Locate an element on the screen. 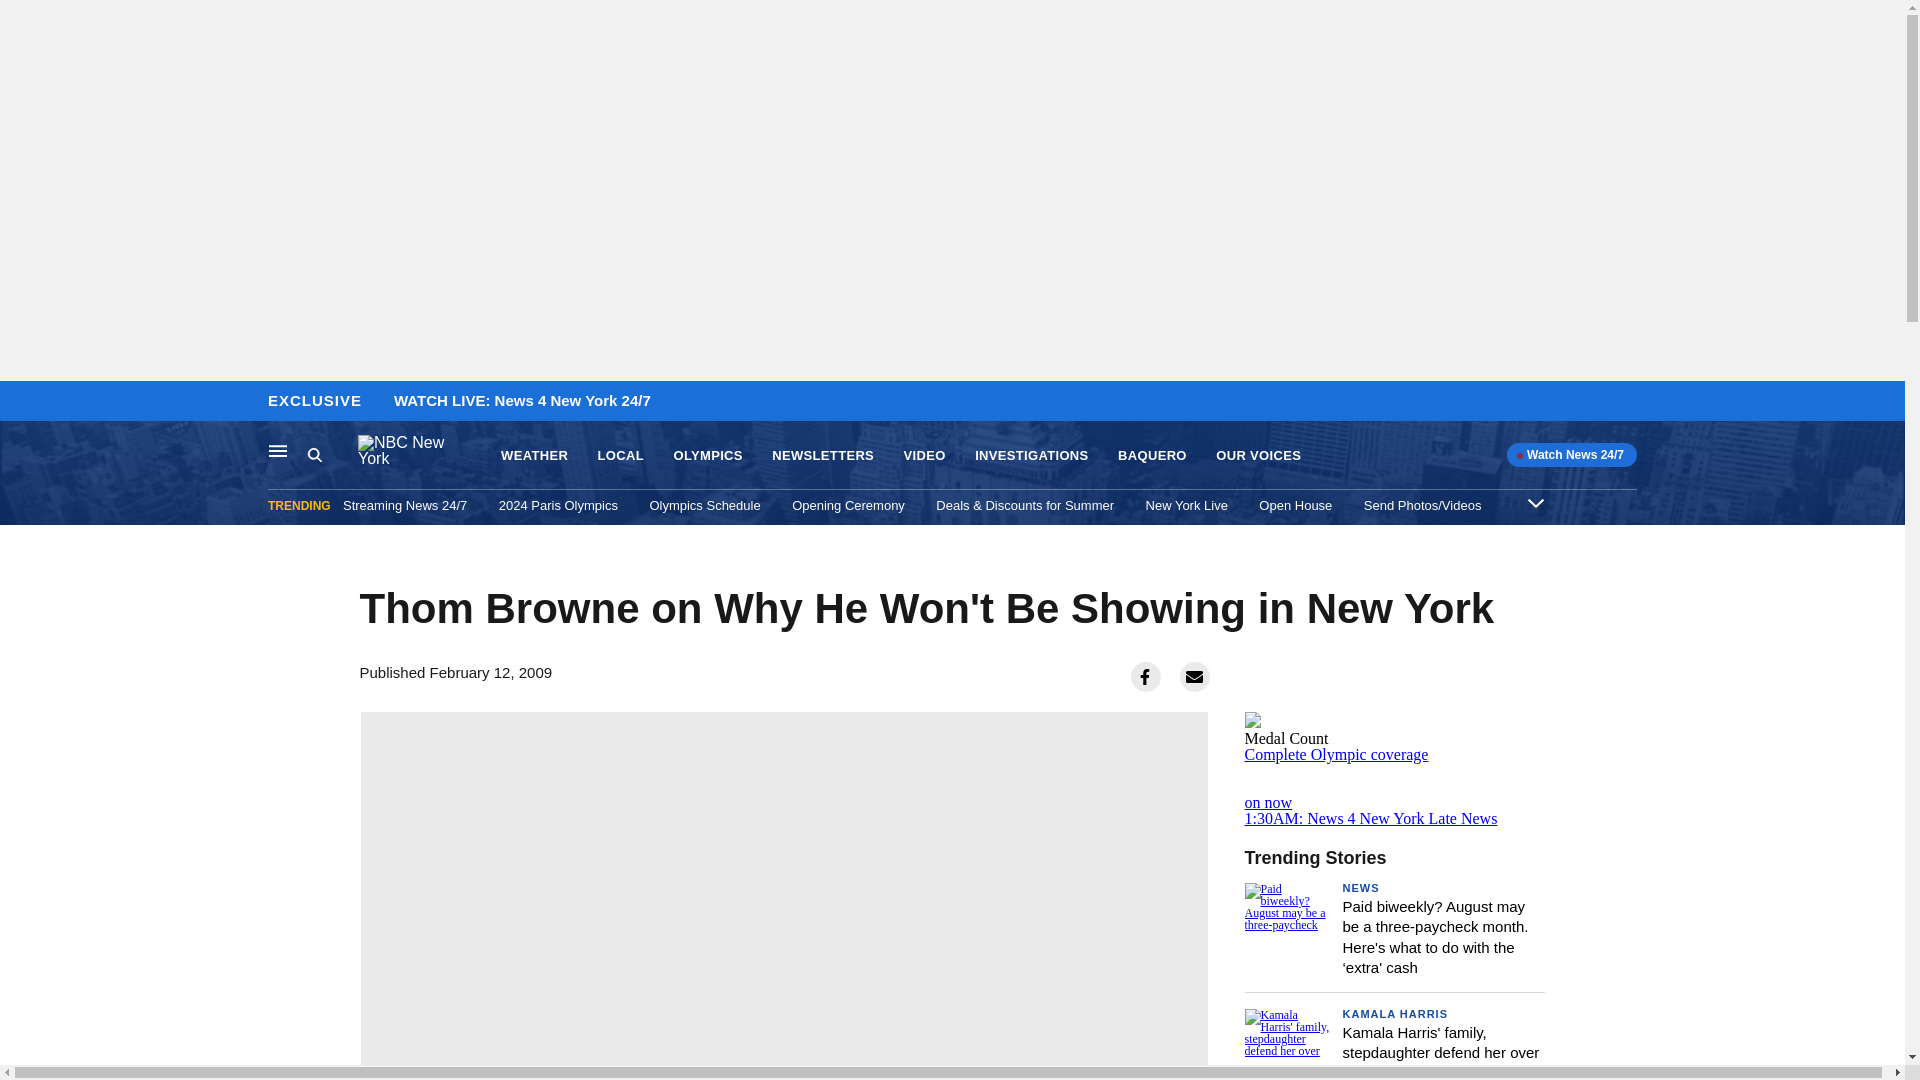  Opening Ceremony is located at coordinates (848, 505).